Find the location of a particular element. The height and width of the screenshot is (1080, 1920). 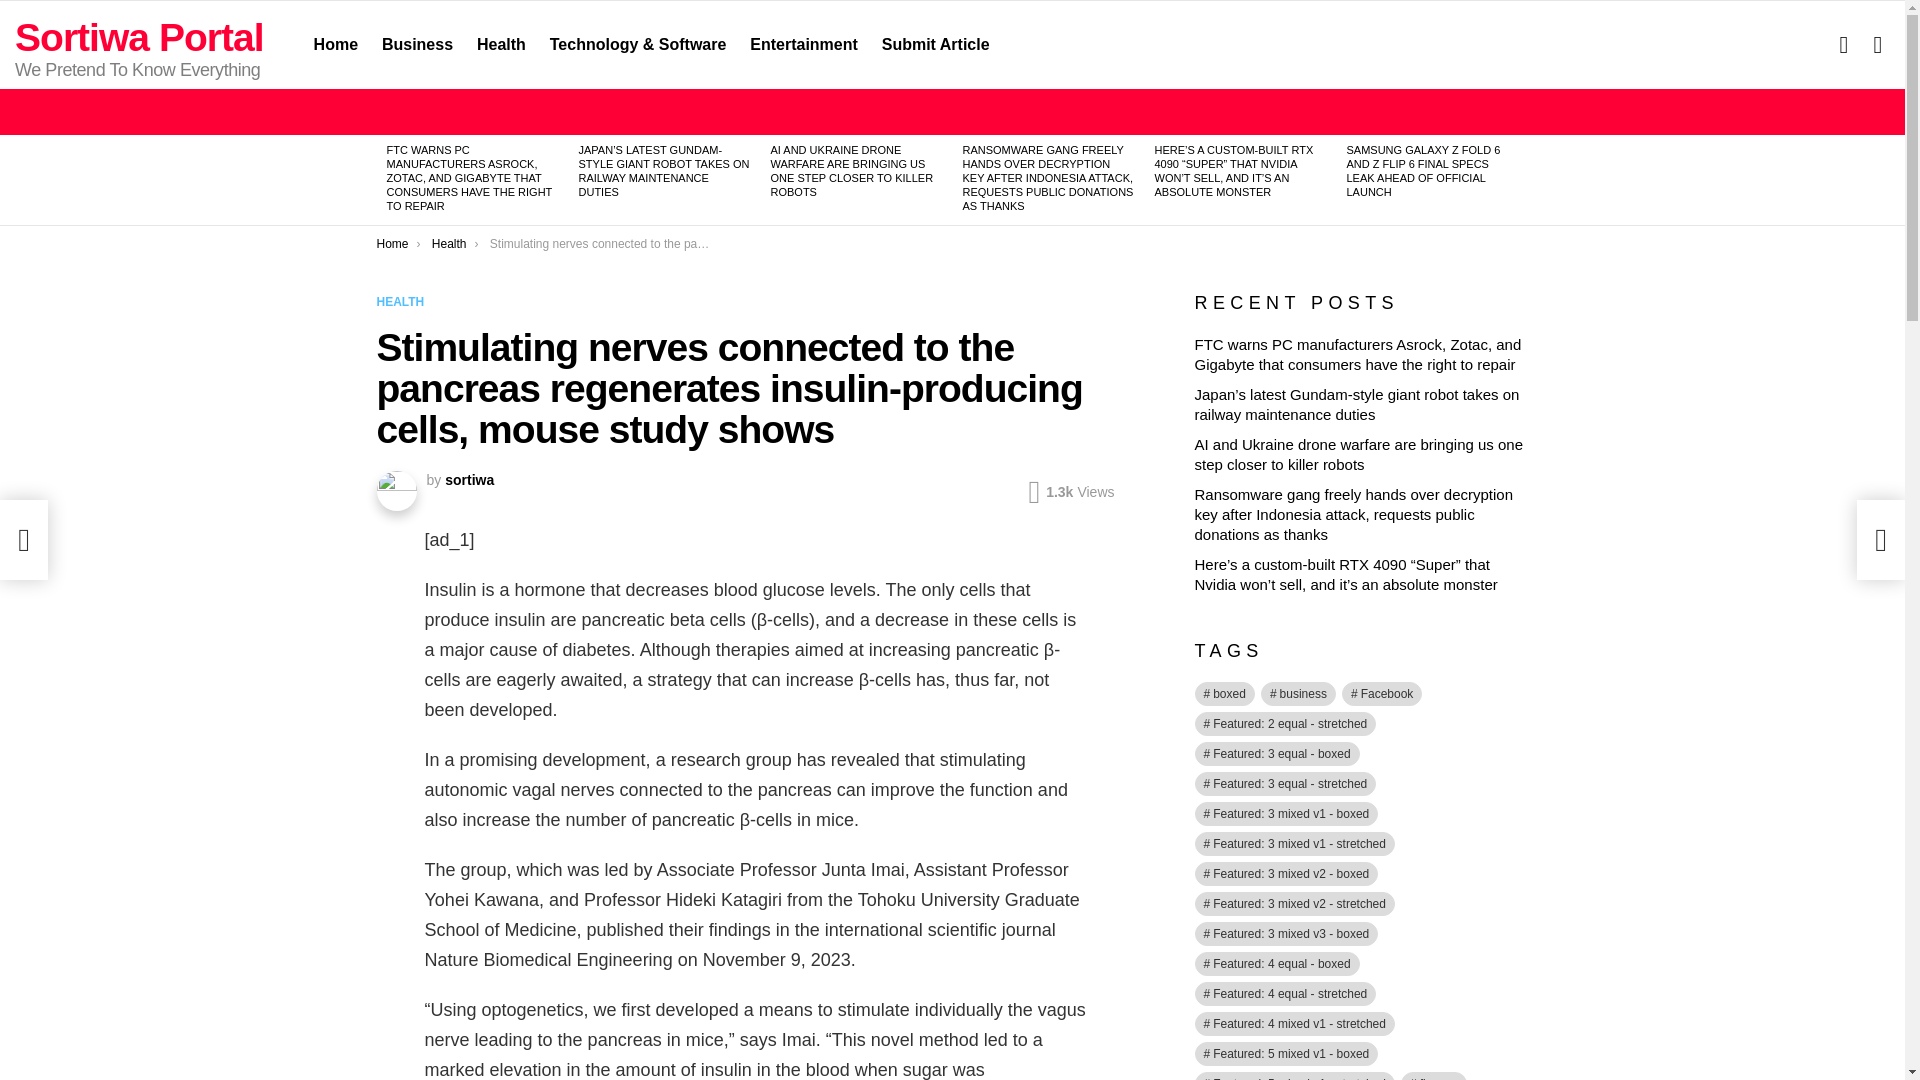

Submit Article is located at coordinates (936, 45).